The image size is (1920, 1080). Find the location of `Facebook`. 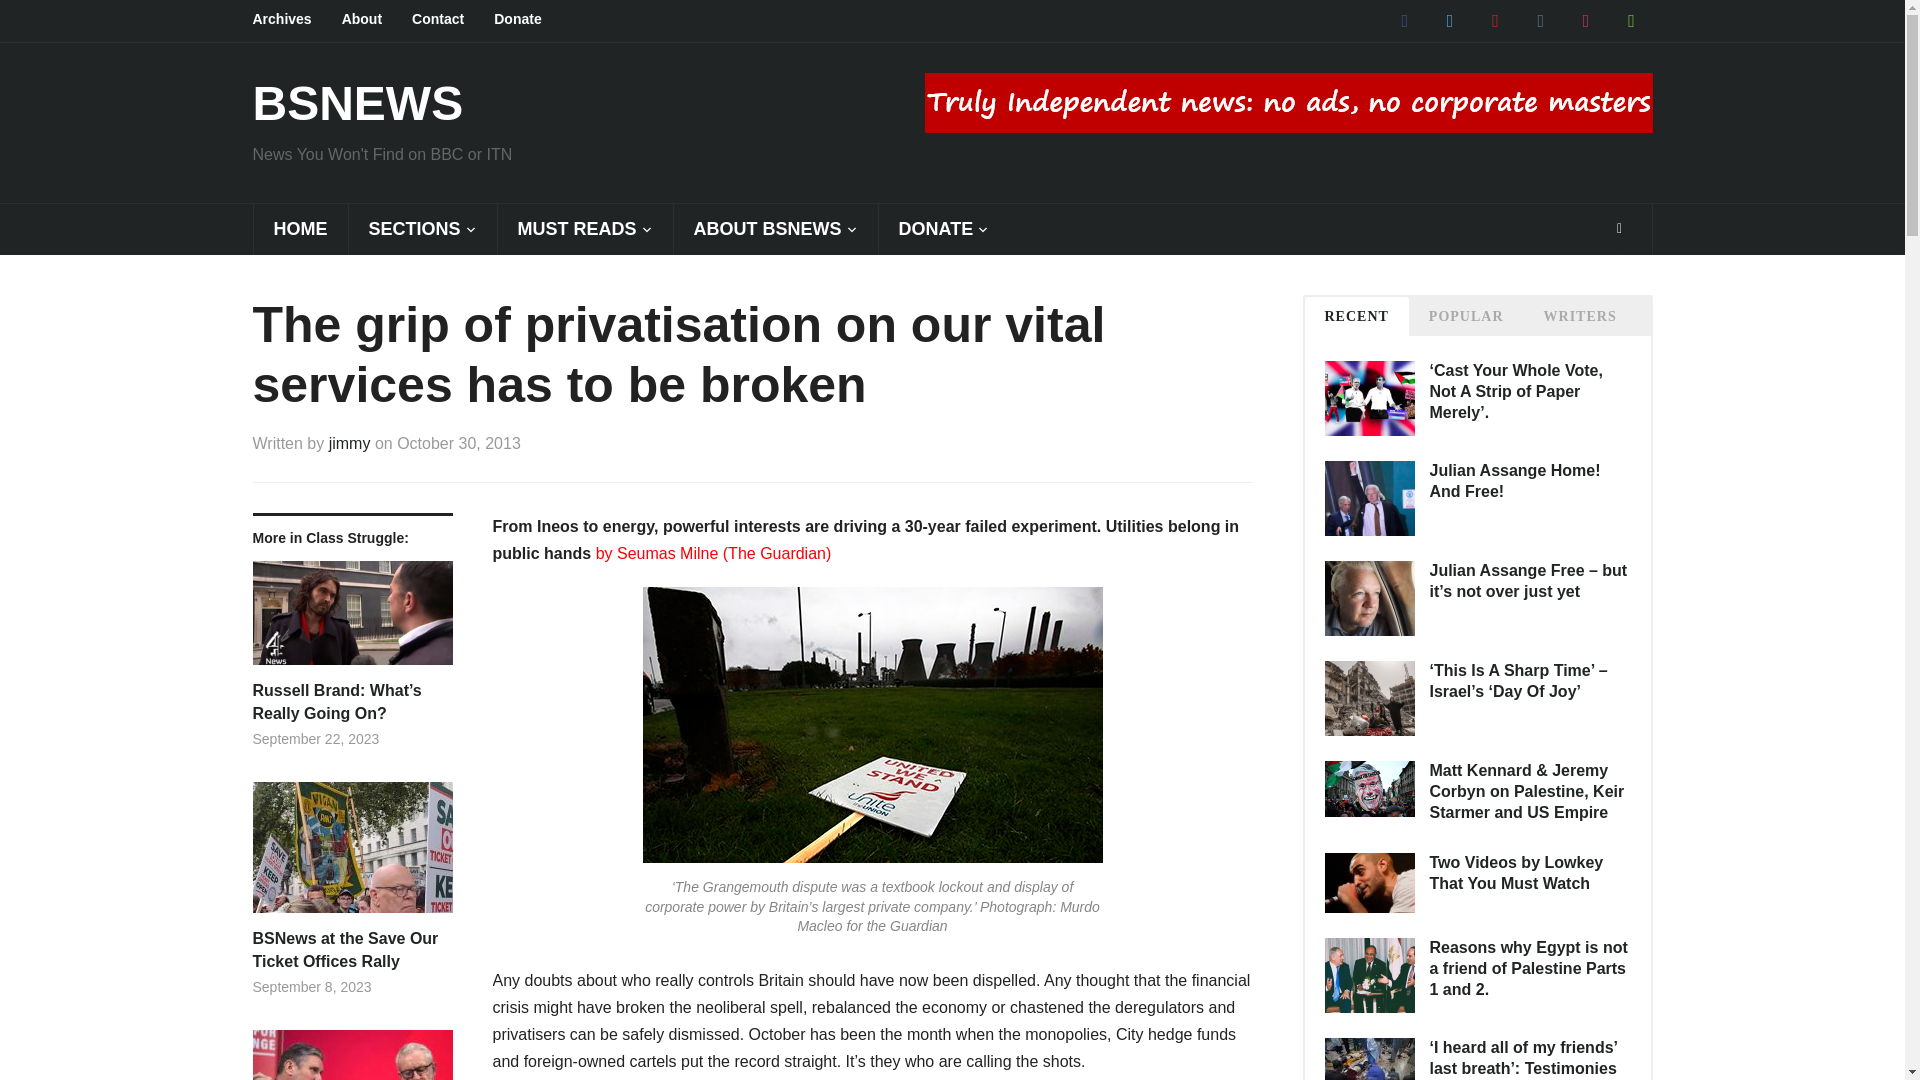

Facebook is located at coordinates (1405, 20).